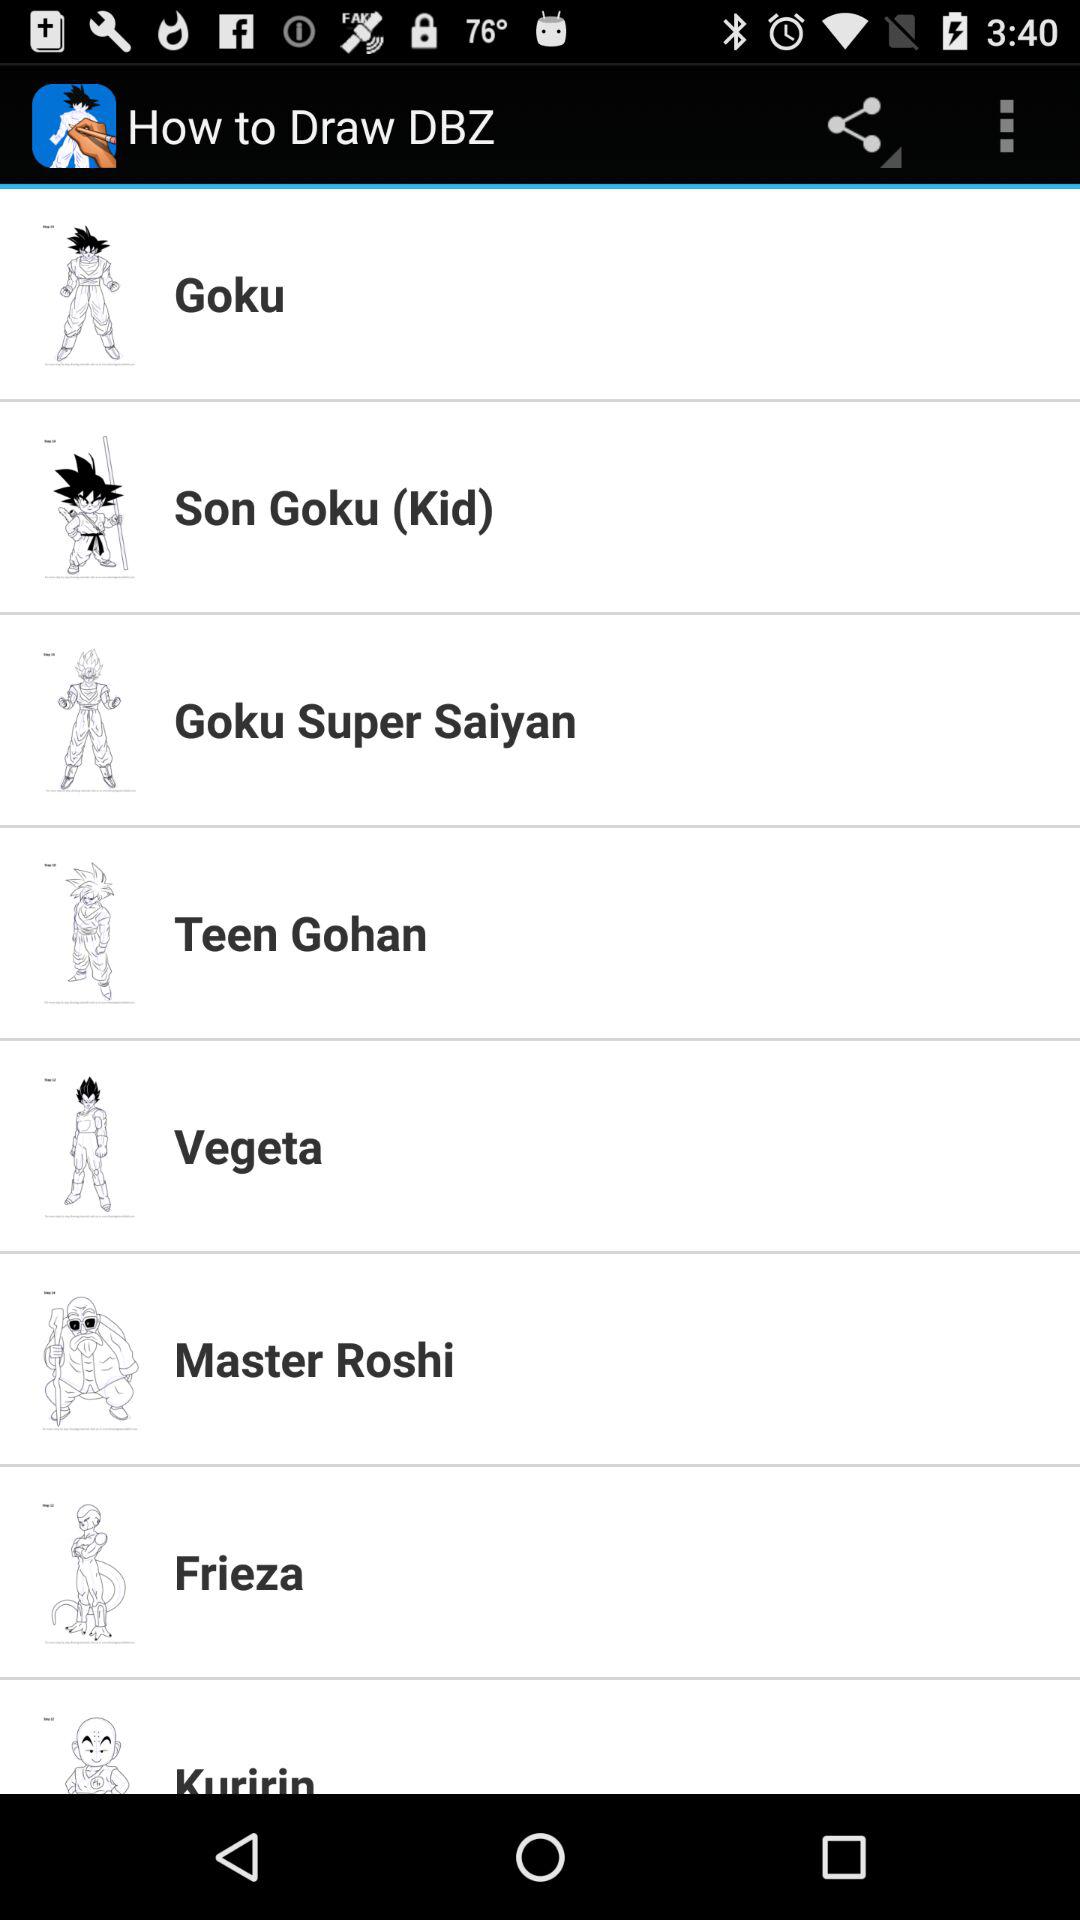 The height and width of the screenshot is (1920, 1080). What do you see at coordinates (615, 1145) in the screenshot?
I see `choose the vegeta icon` at bounding box center [615, 1145].